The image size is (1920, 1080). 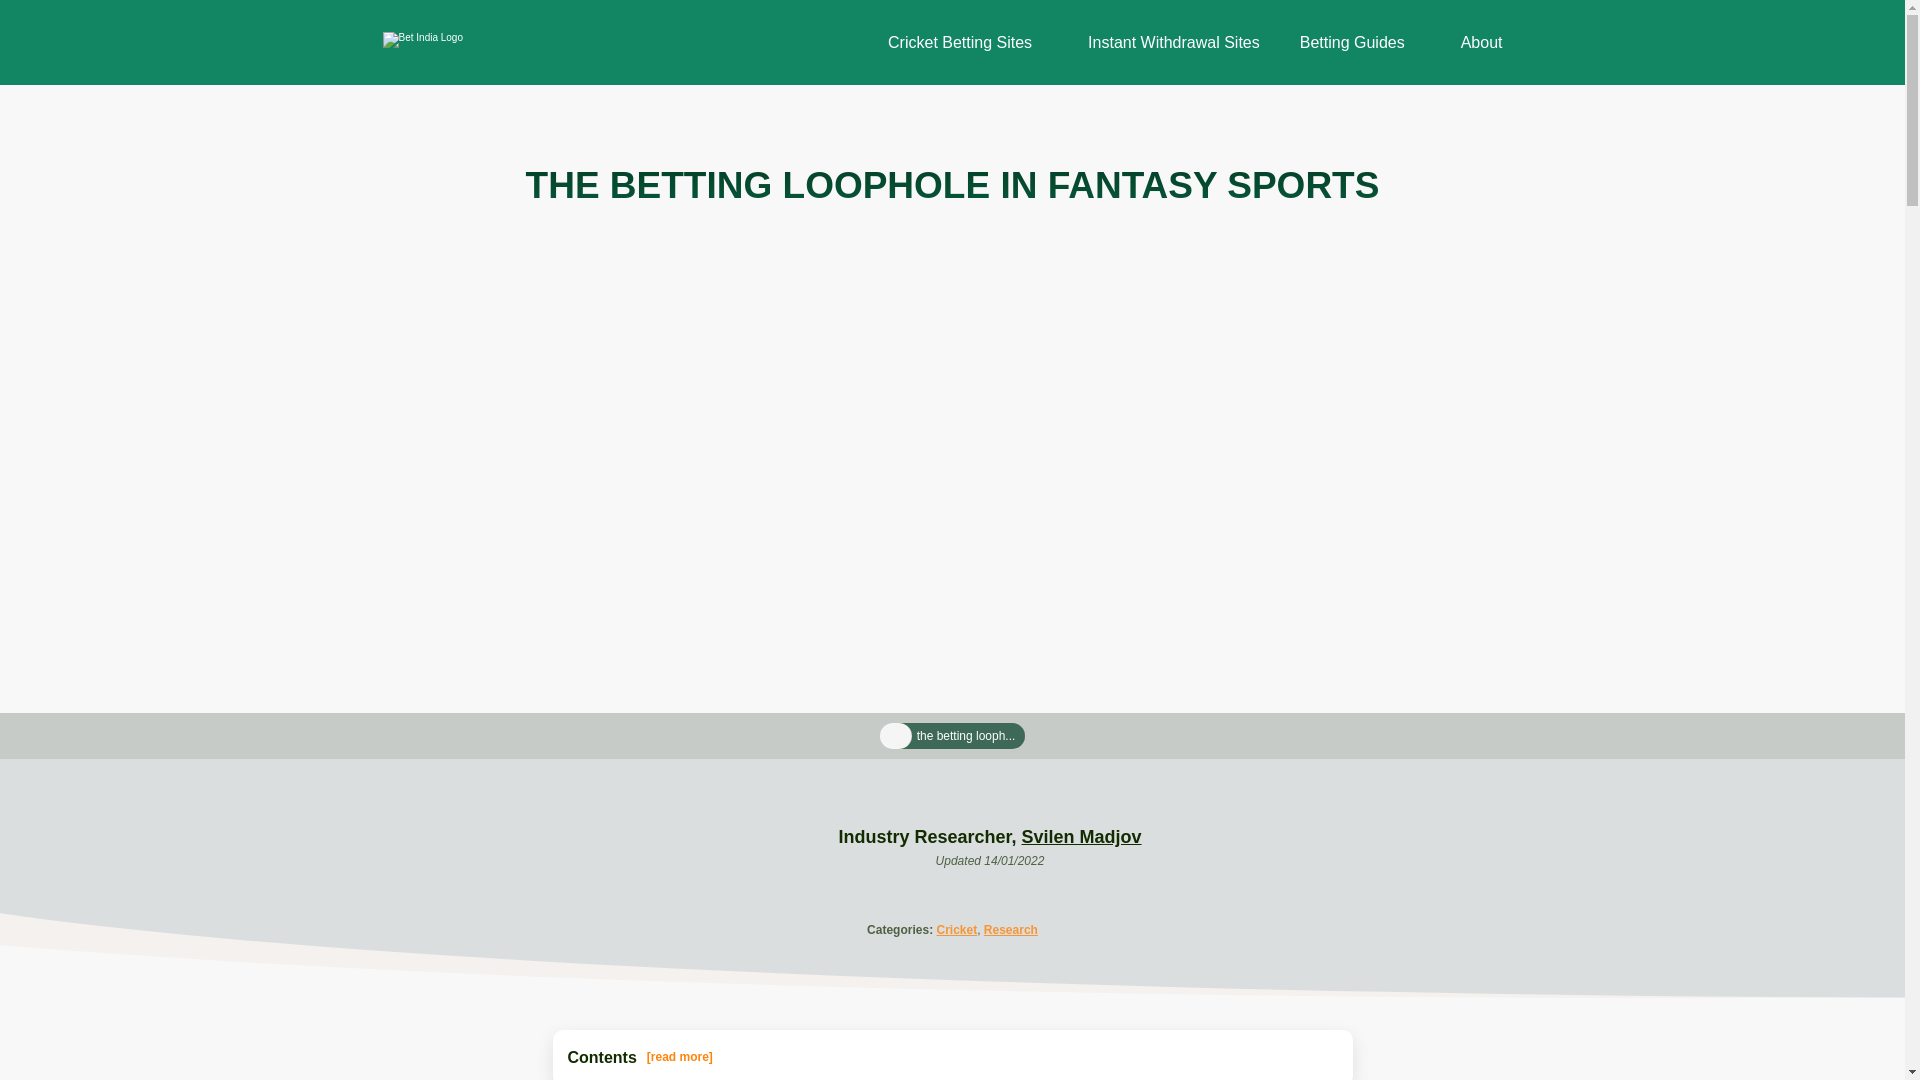 What do you see at coordinates (896, 737) in the screenshot?
I see `Home` at bounding box center [896, 737].